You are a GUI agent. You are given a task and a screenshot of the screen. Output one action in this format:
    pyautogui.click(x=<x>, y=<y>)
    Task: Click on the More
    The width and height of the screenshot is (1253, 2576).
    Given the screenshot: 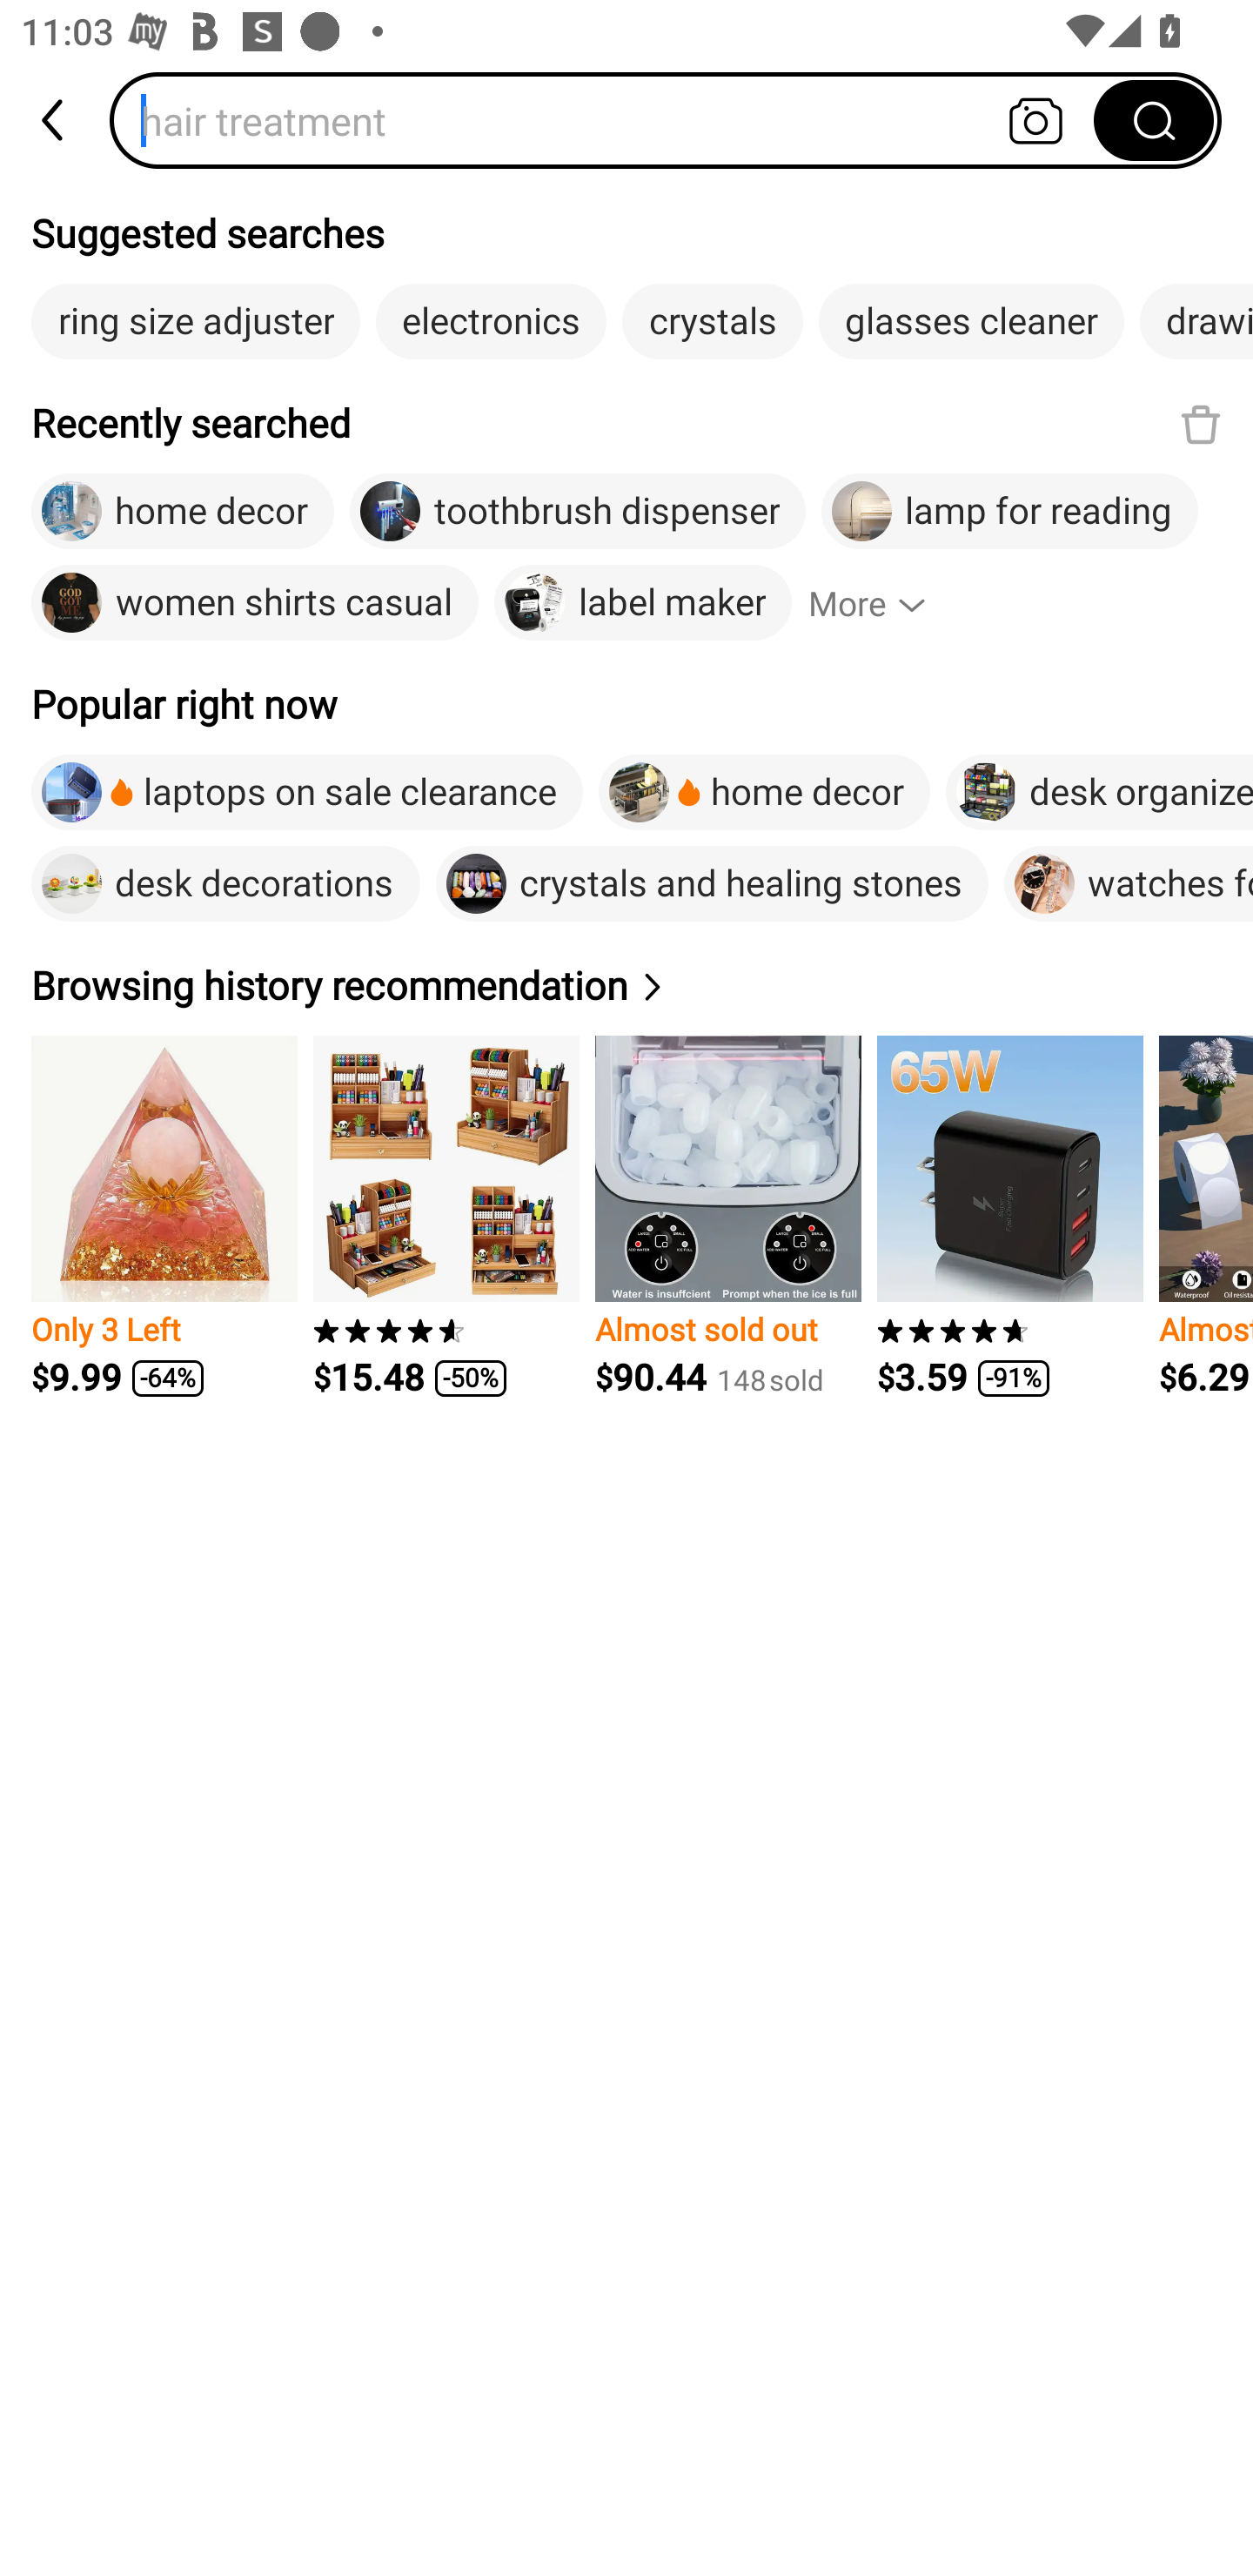 What is the action you would take?
    pyautogui.click(x=880, y=602)
    